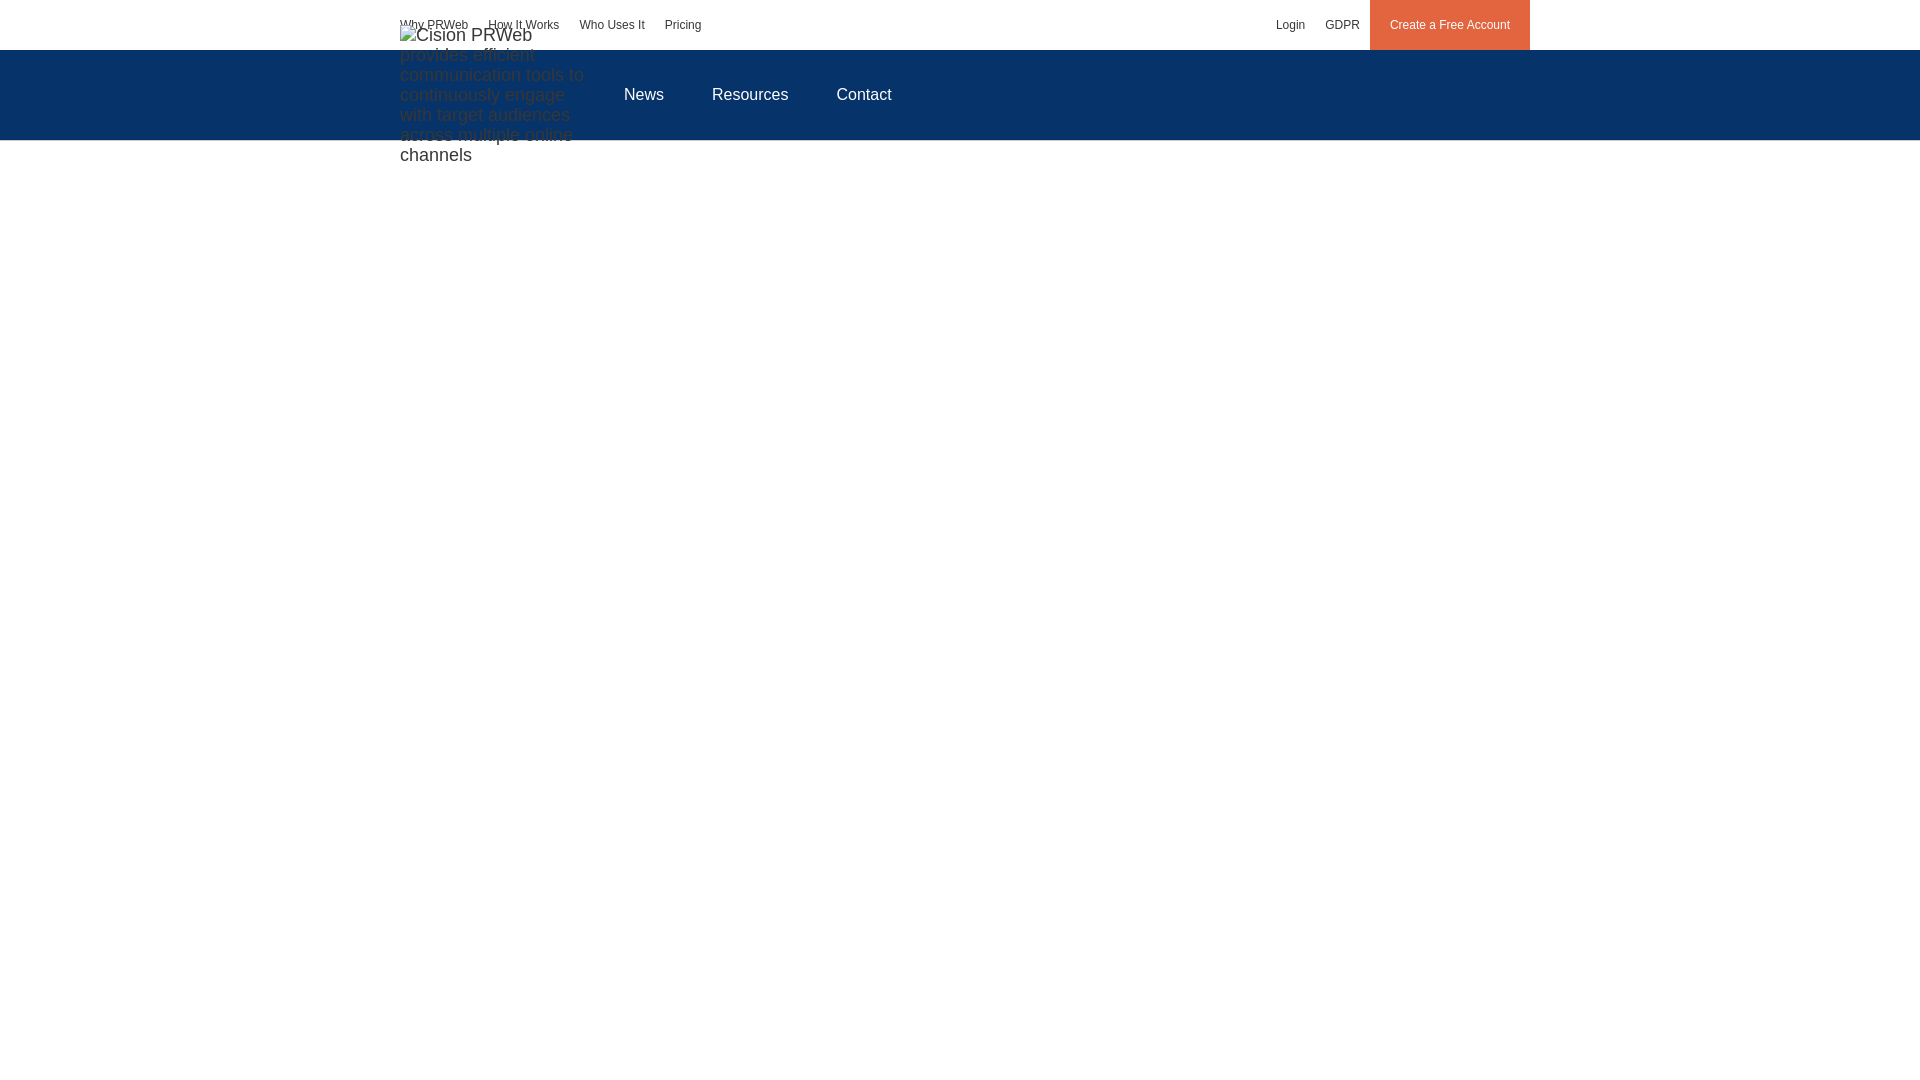  What do you see at coordinates (864, 94) in the screenshot?
I see `Contact` at bounding box center [864, 94].